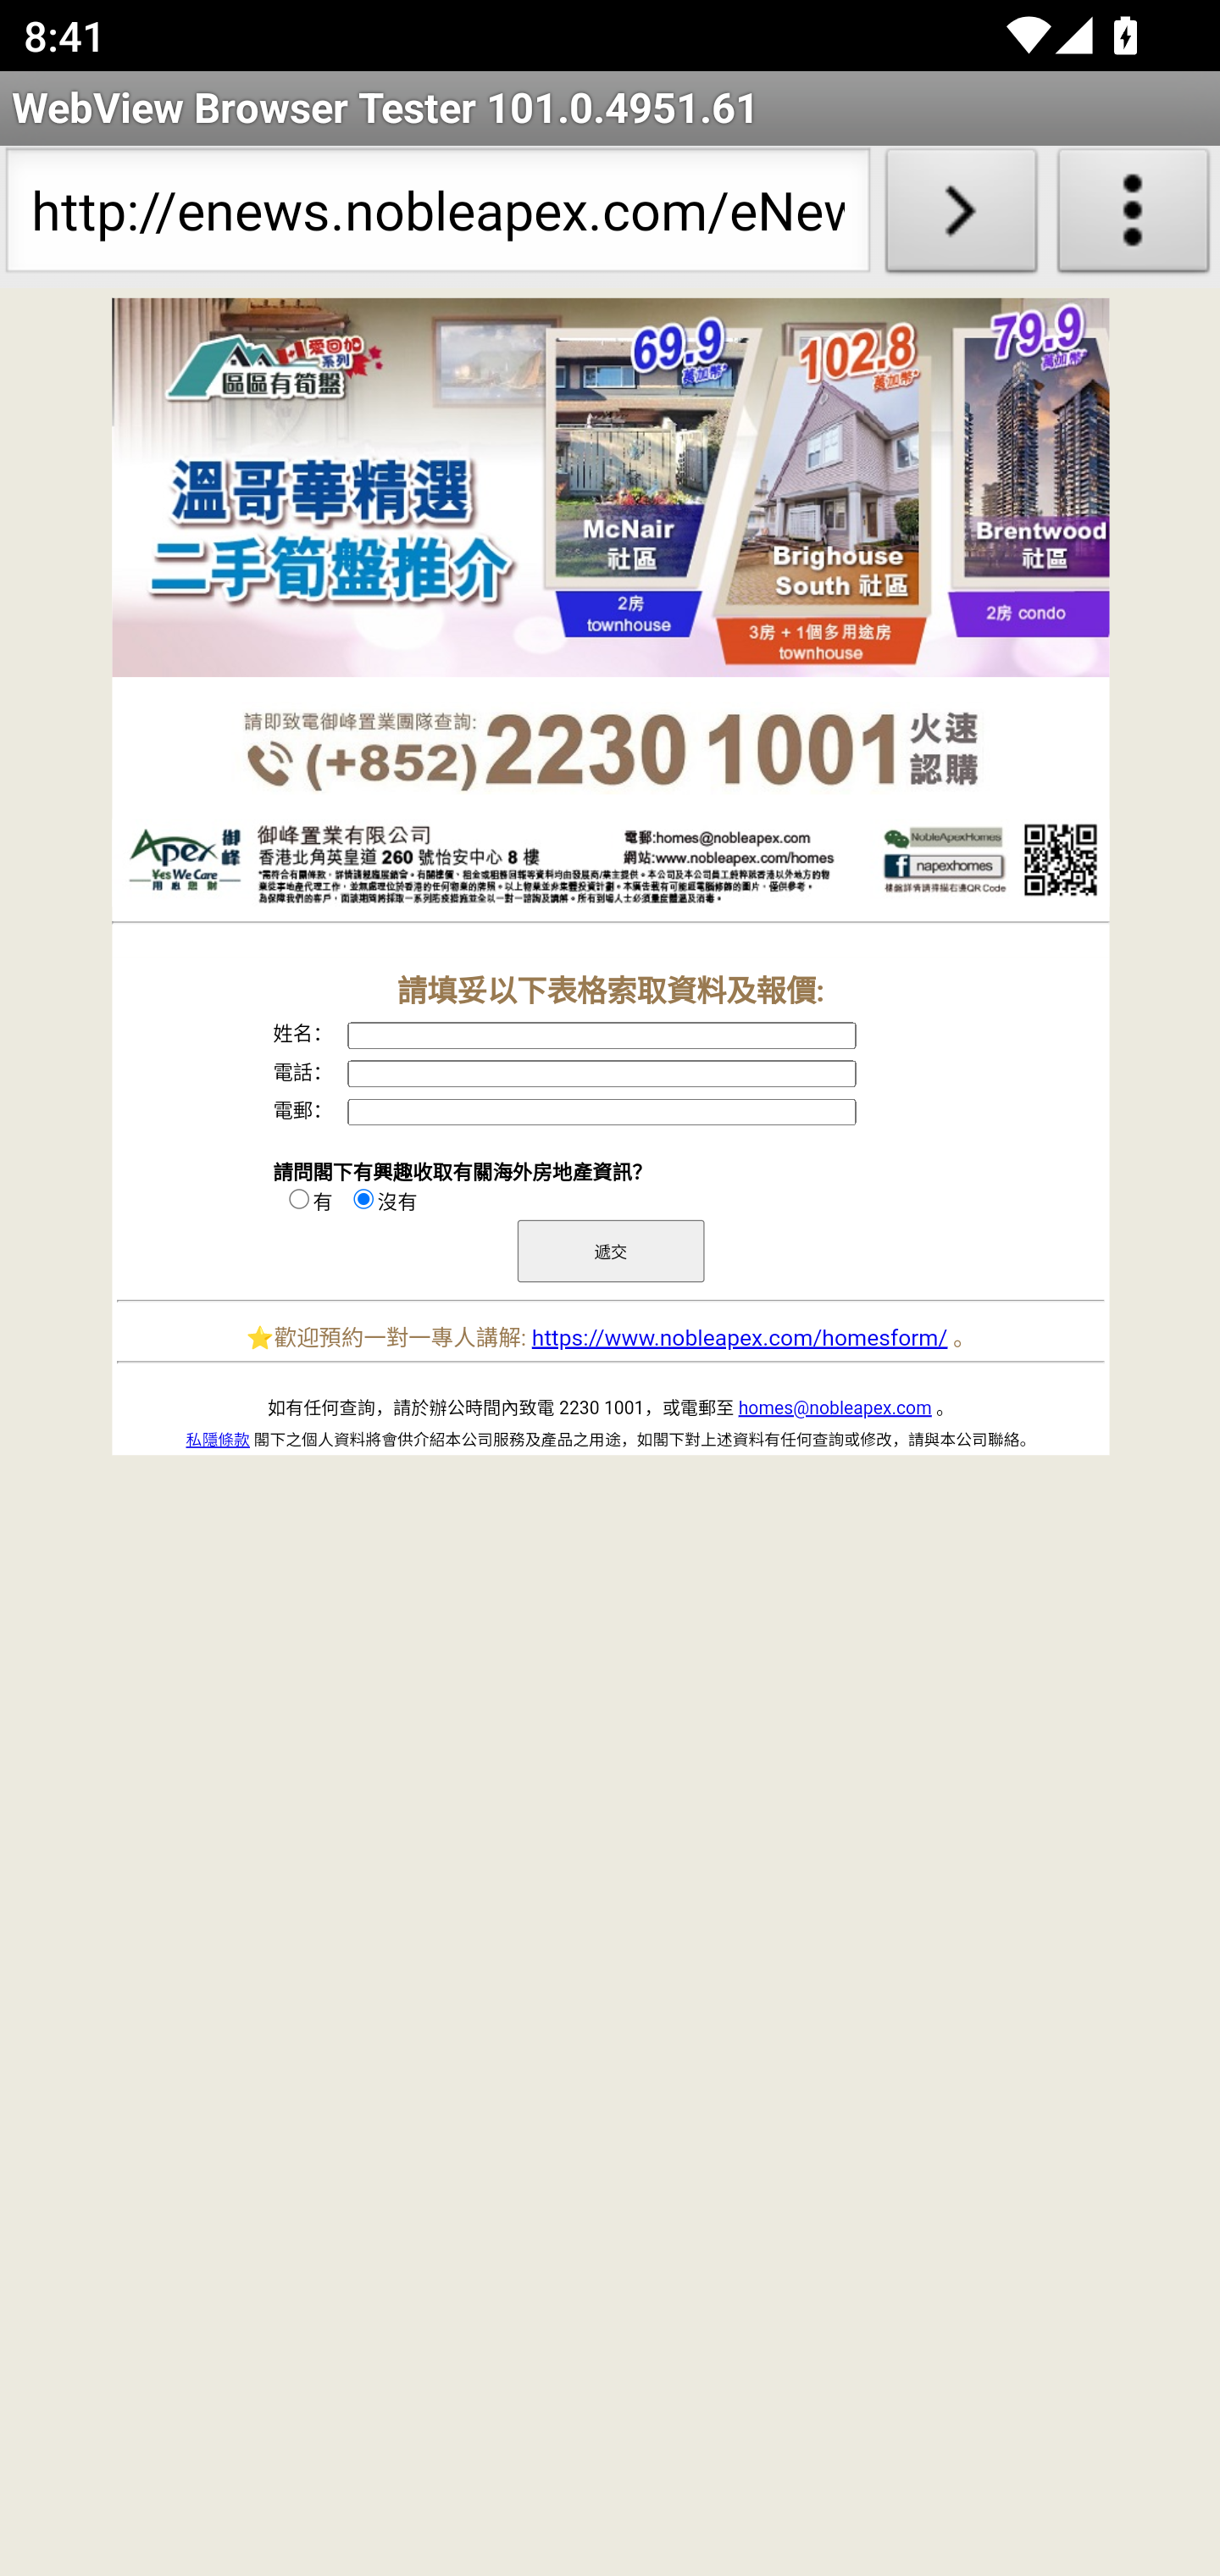  Describe the element at coordinates (739, 1338) in the screenshot. I see `https://www.nobleapex.com/homesform/` at that location.